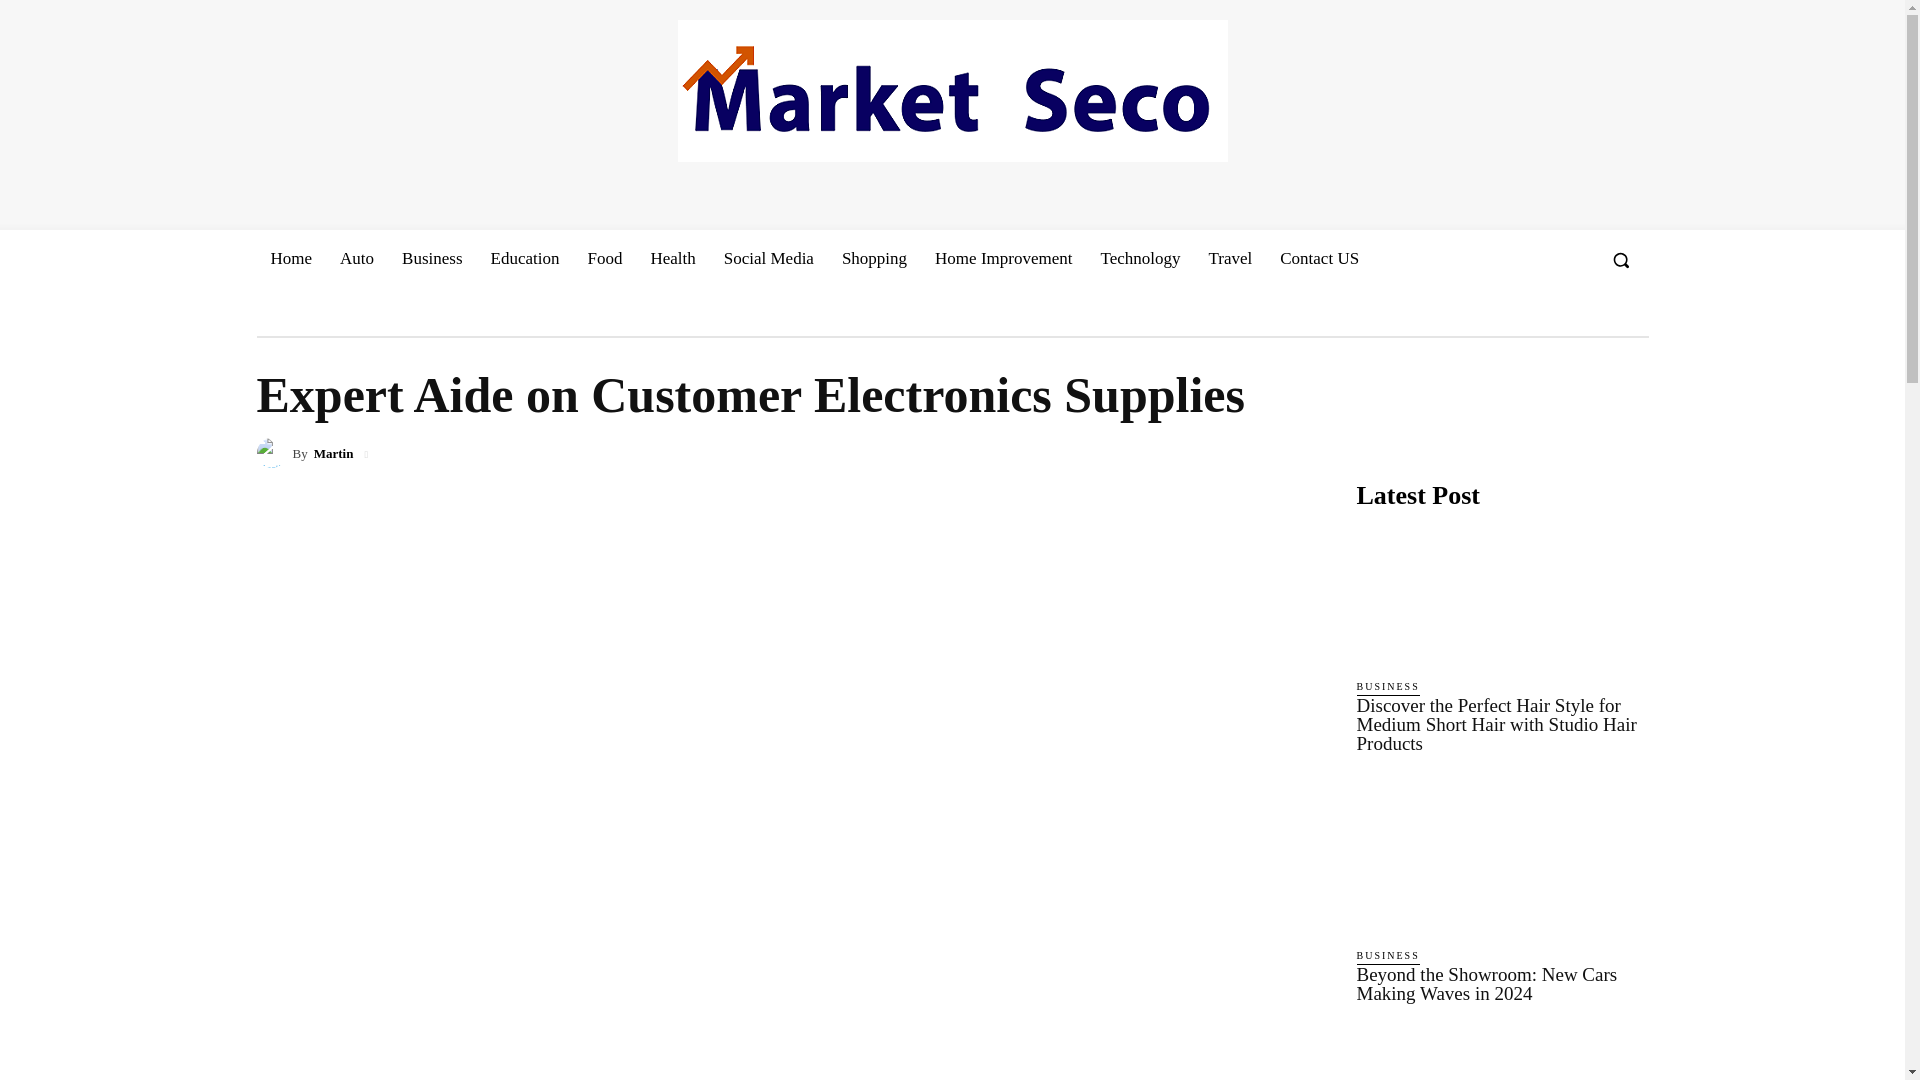  I want to click on Auto, so click(356, 259).